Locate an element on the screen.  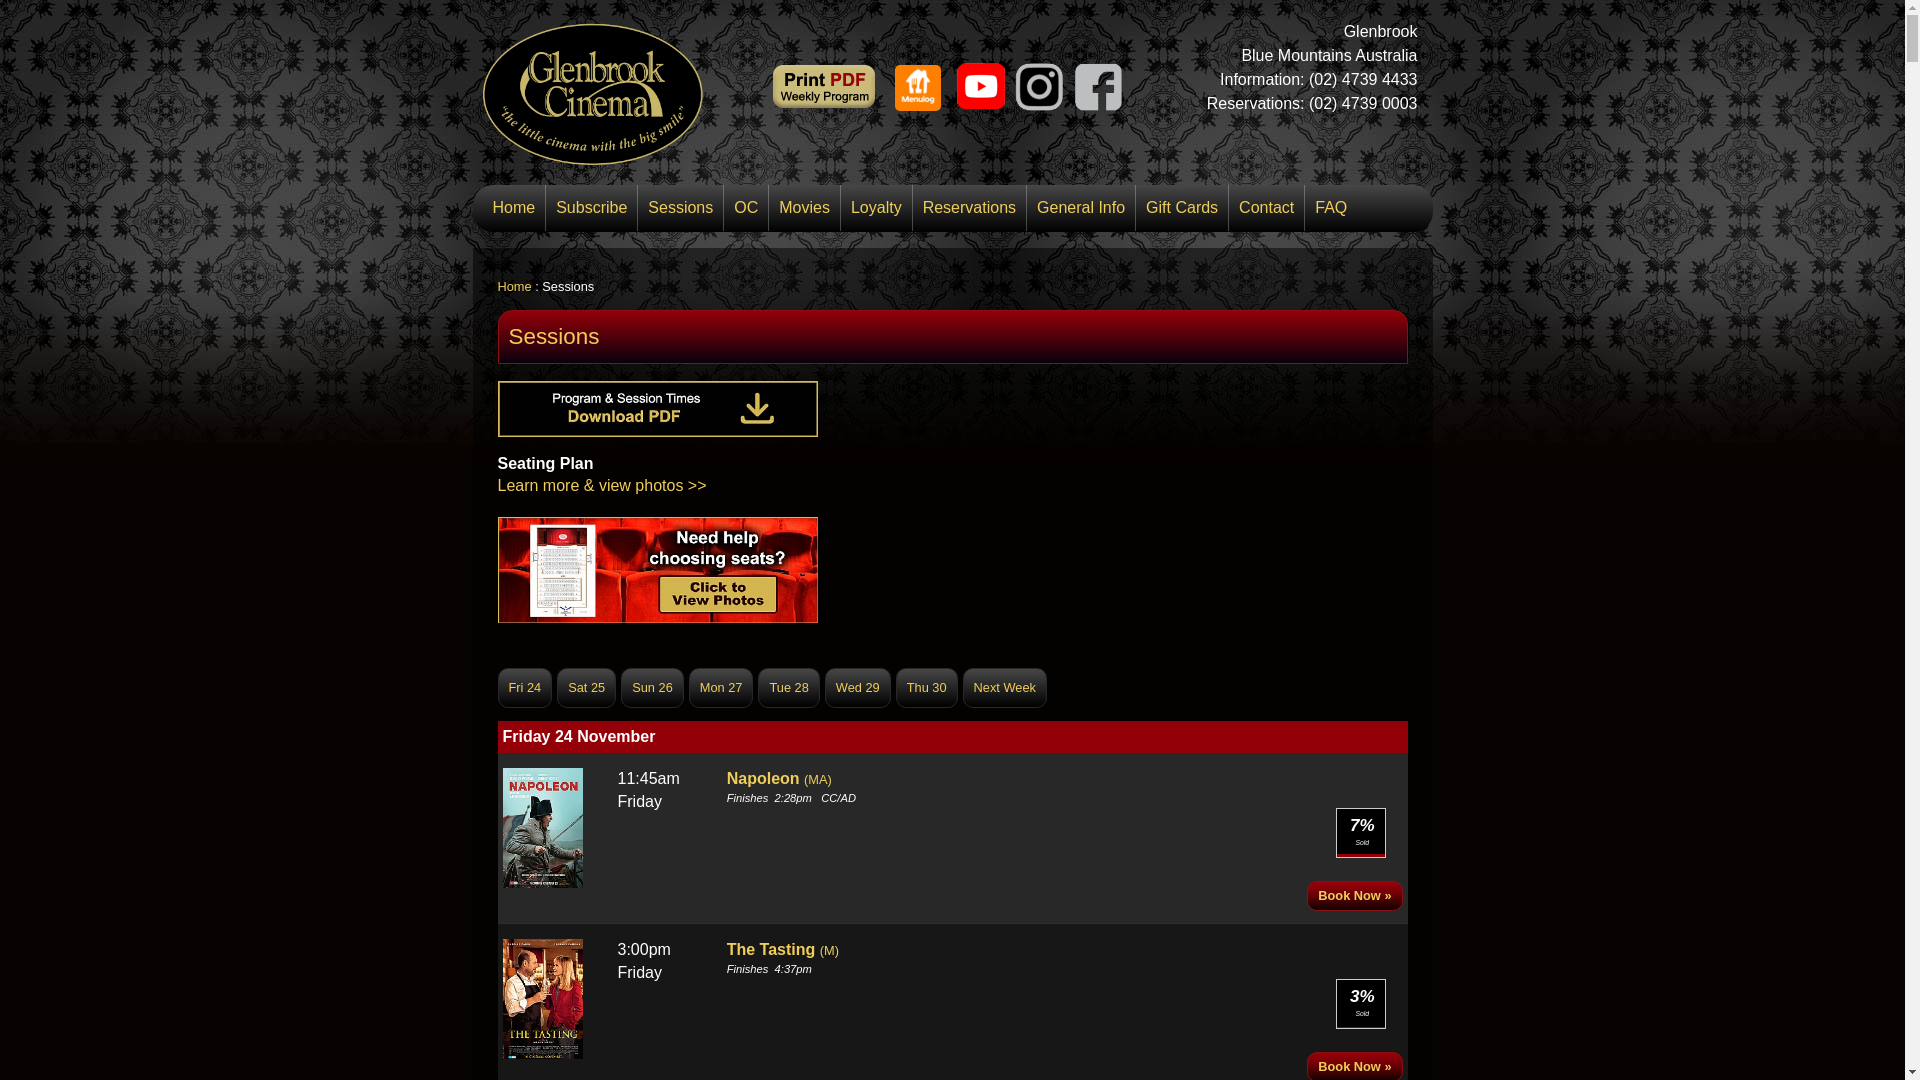
Next Week is located at coordinates (1005, 688).